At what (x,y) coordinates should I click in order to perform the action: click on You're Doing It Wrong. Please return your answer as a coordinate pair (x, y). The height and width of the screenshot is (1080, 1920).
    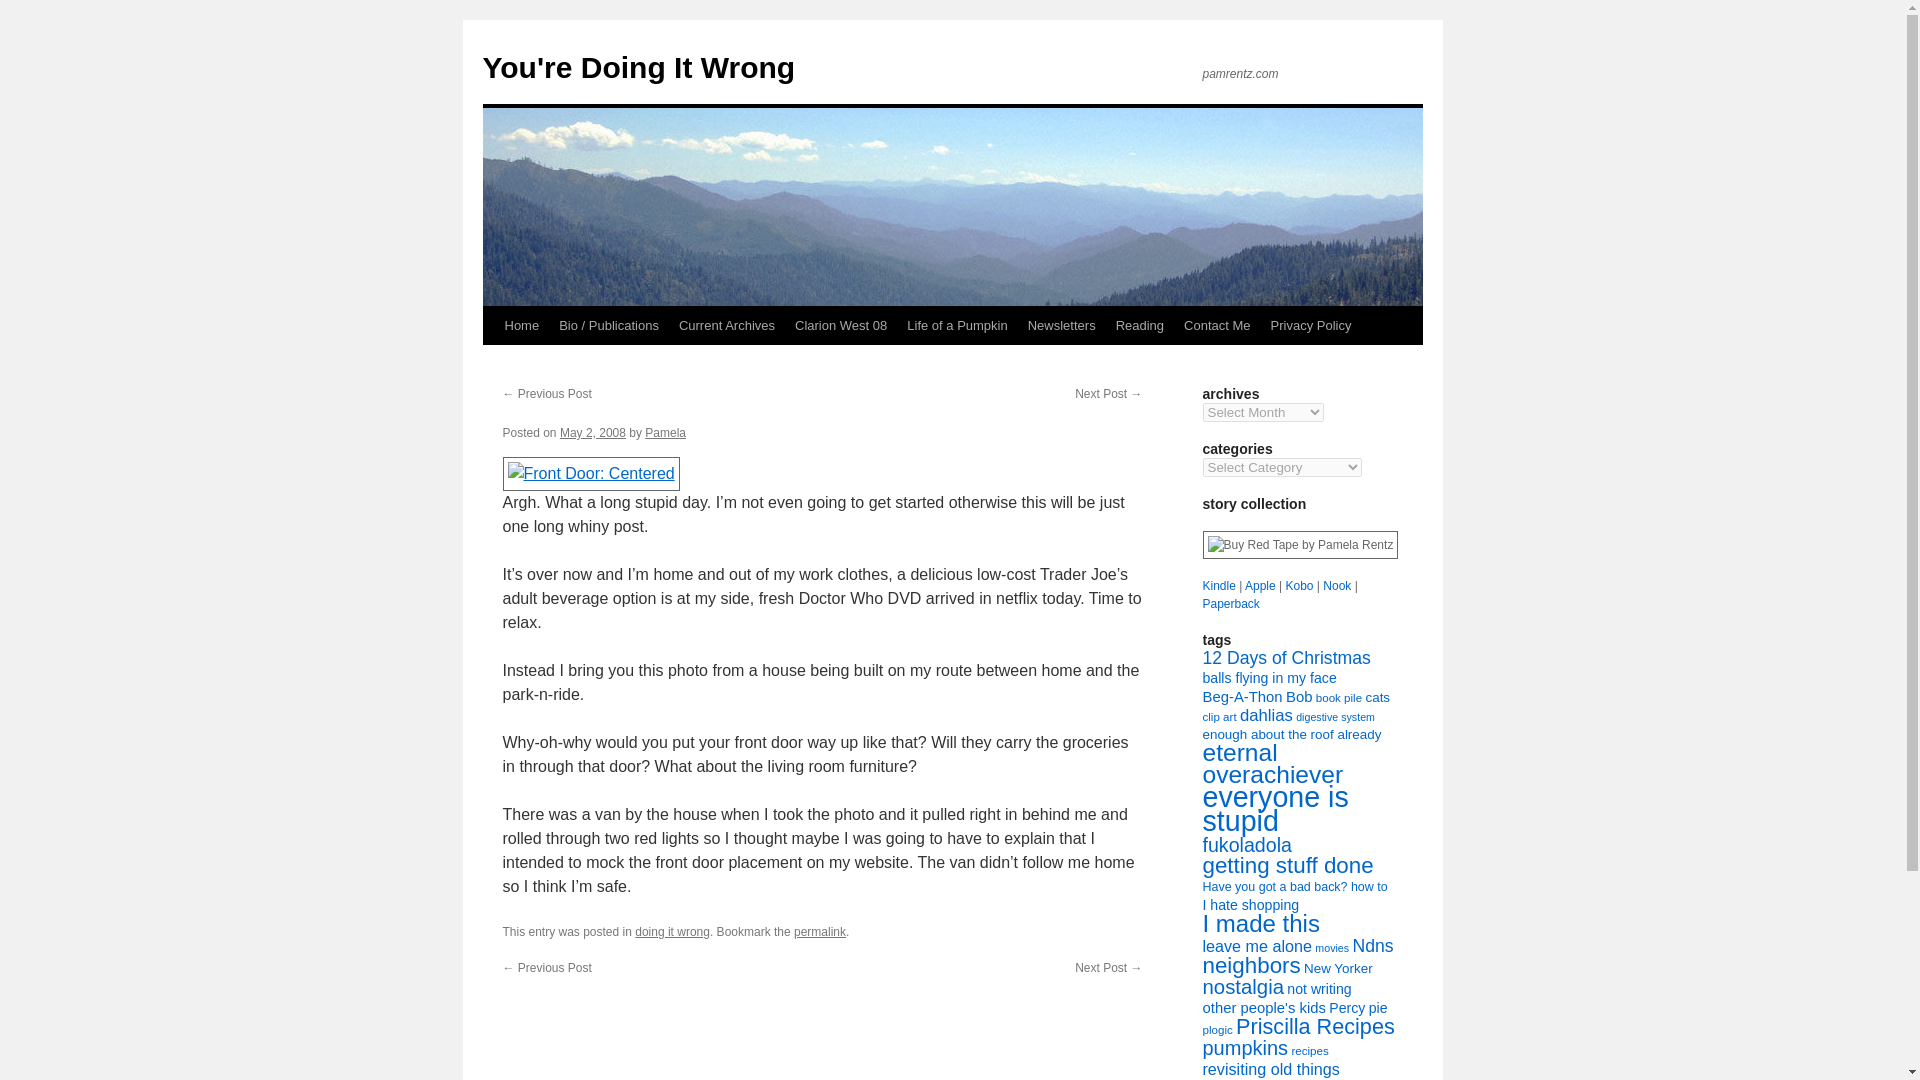
    Looking at the image, I should click on (638, 67).